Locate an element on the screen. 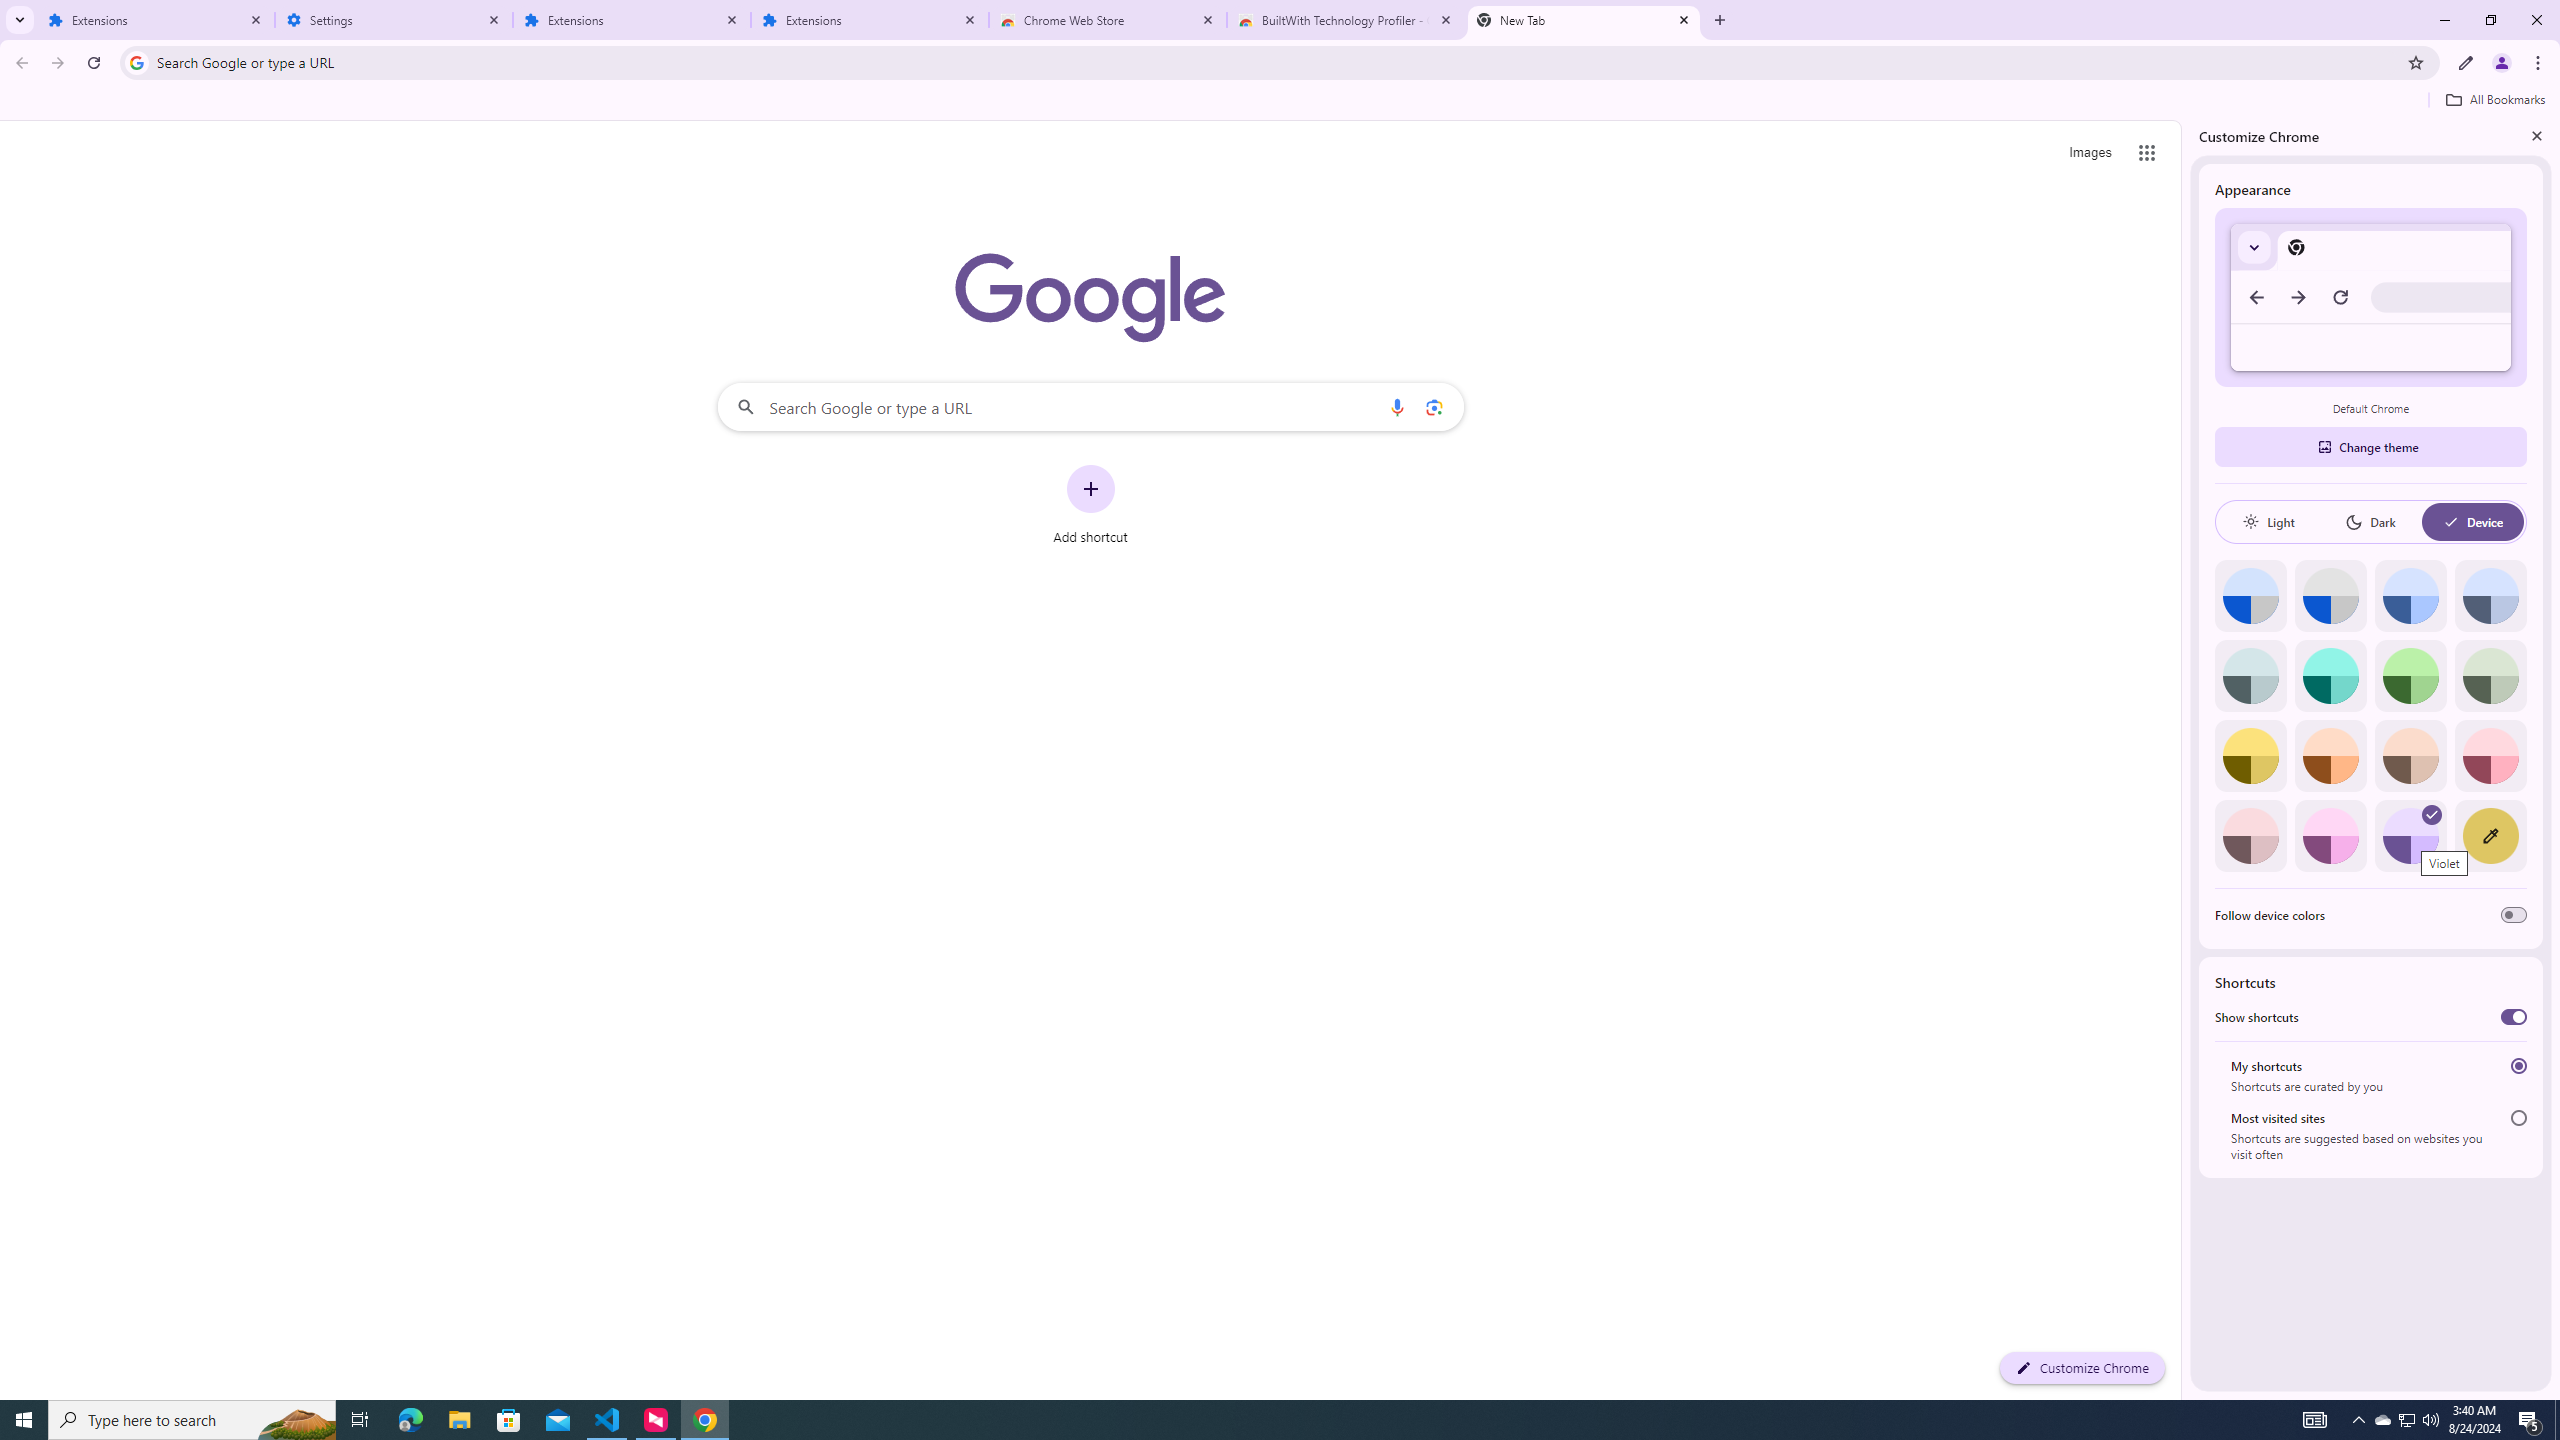  Green is located at coordinates (2411, 675).